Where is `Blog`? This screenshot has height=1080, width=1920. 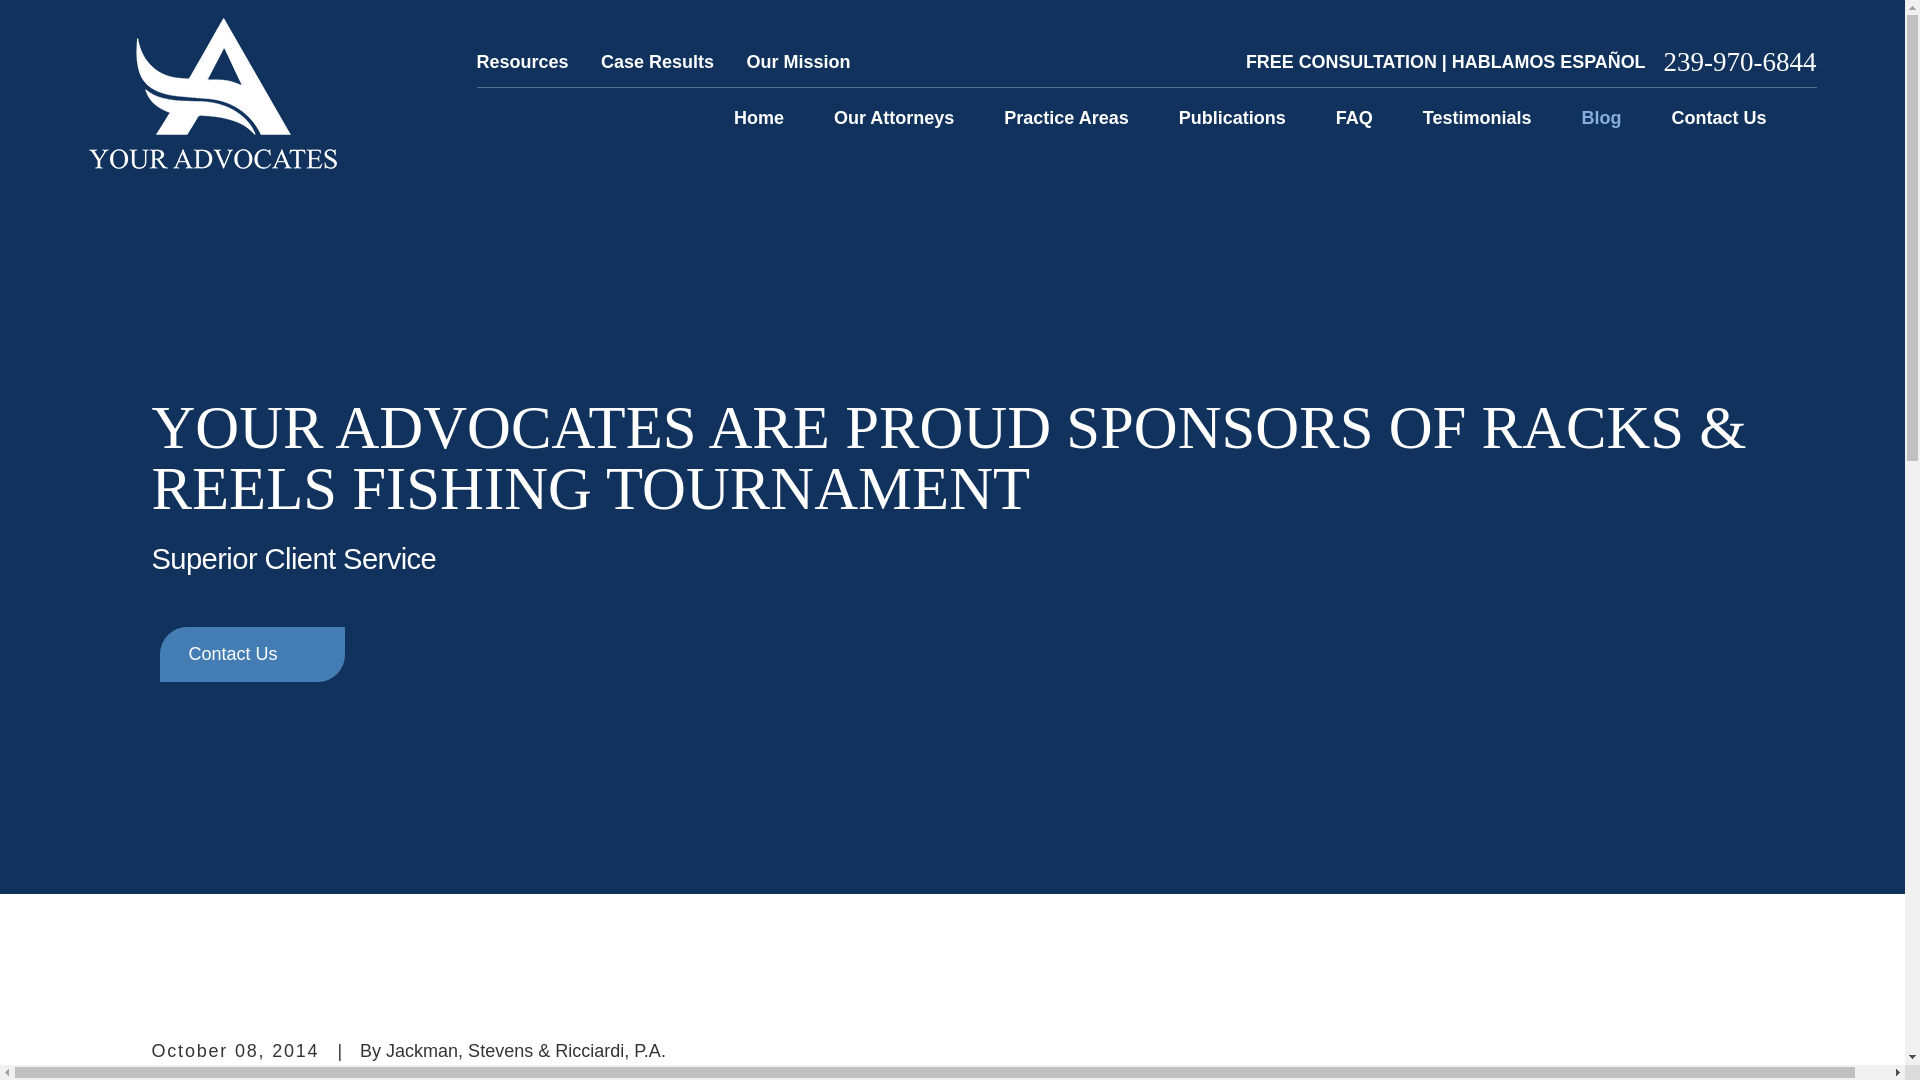 Blog is located at coordinates (1600, 118).